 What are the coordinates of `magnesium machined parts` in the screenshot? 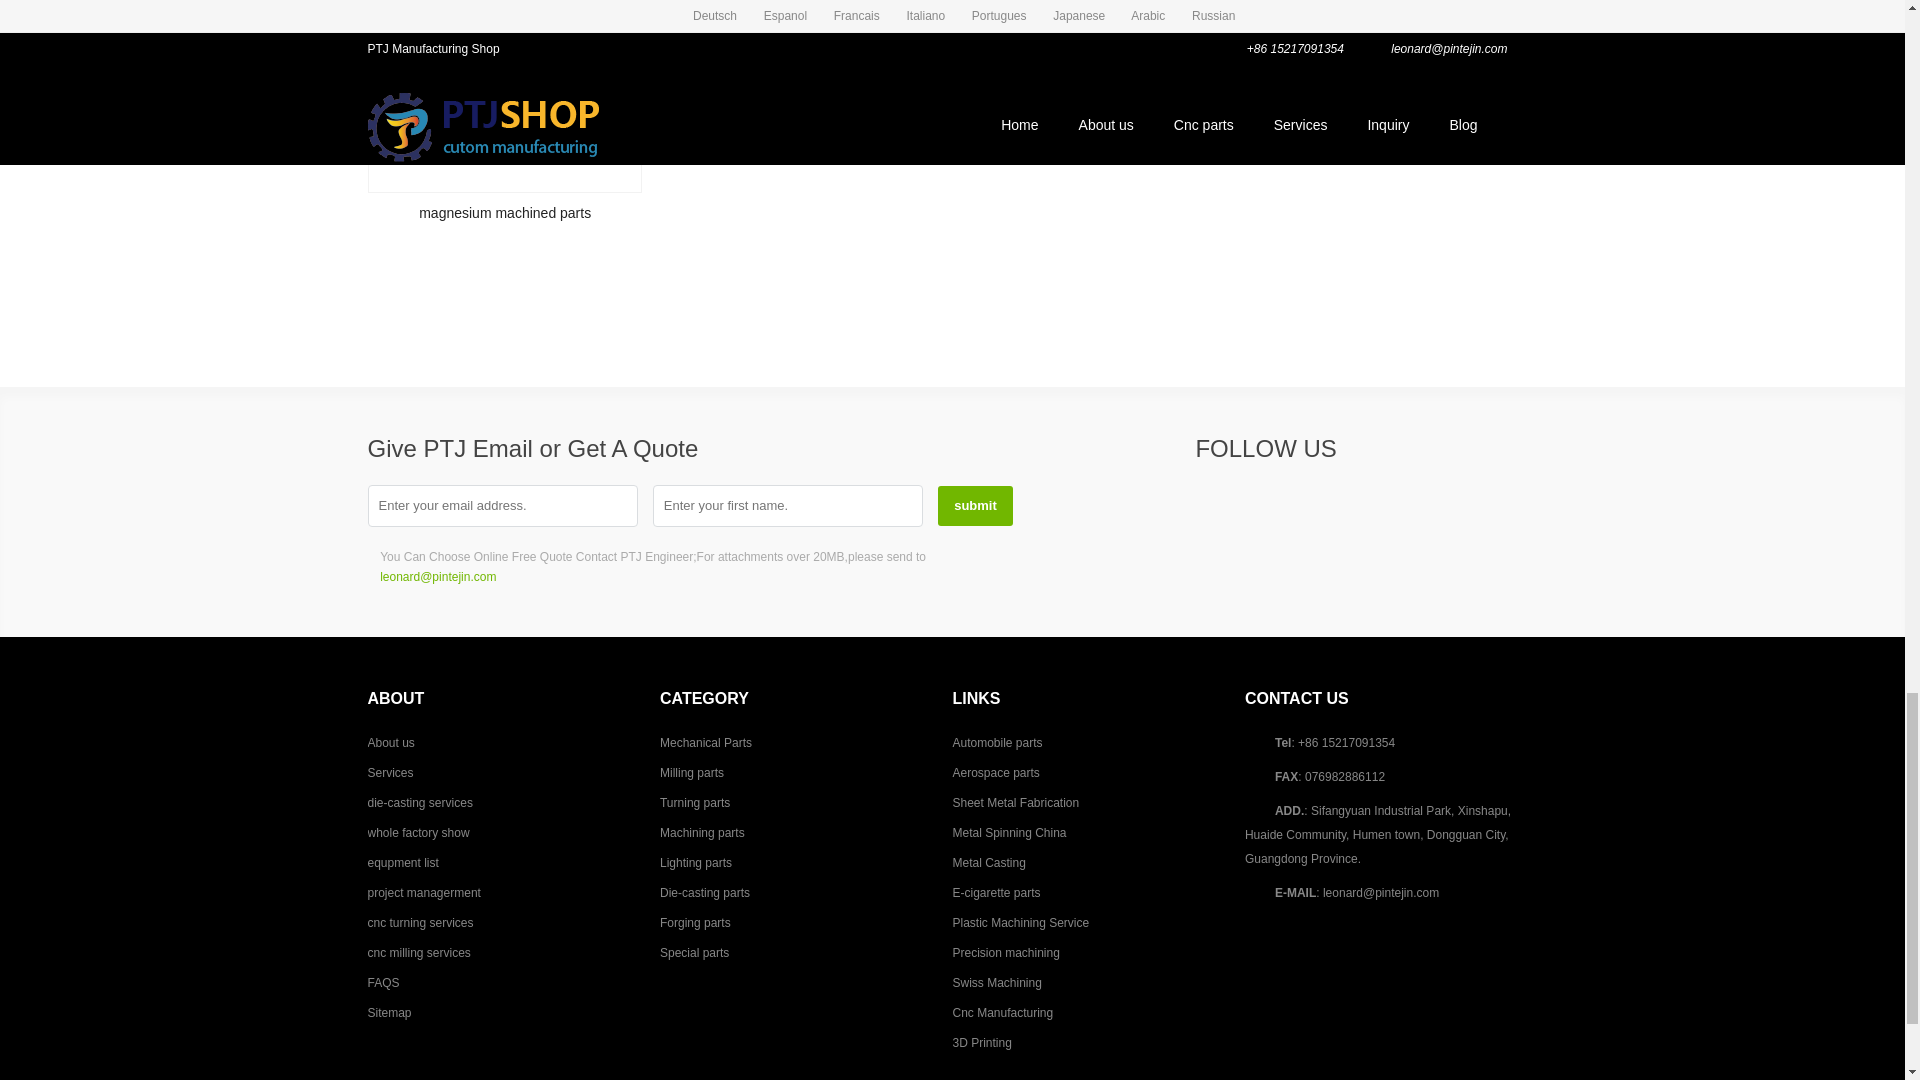 It's located at (504, 122).